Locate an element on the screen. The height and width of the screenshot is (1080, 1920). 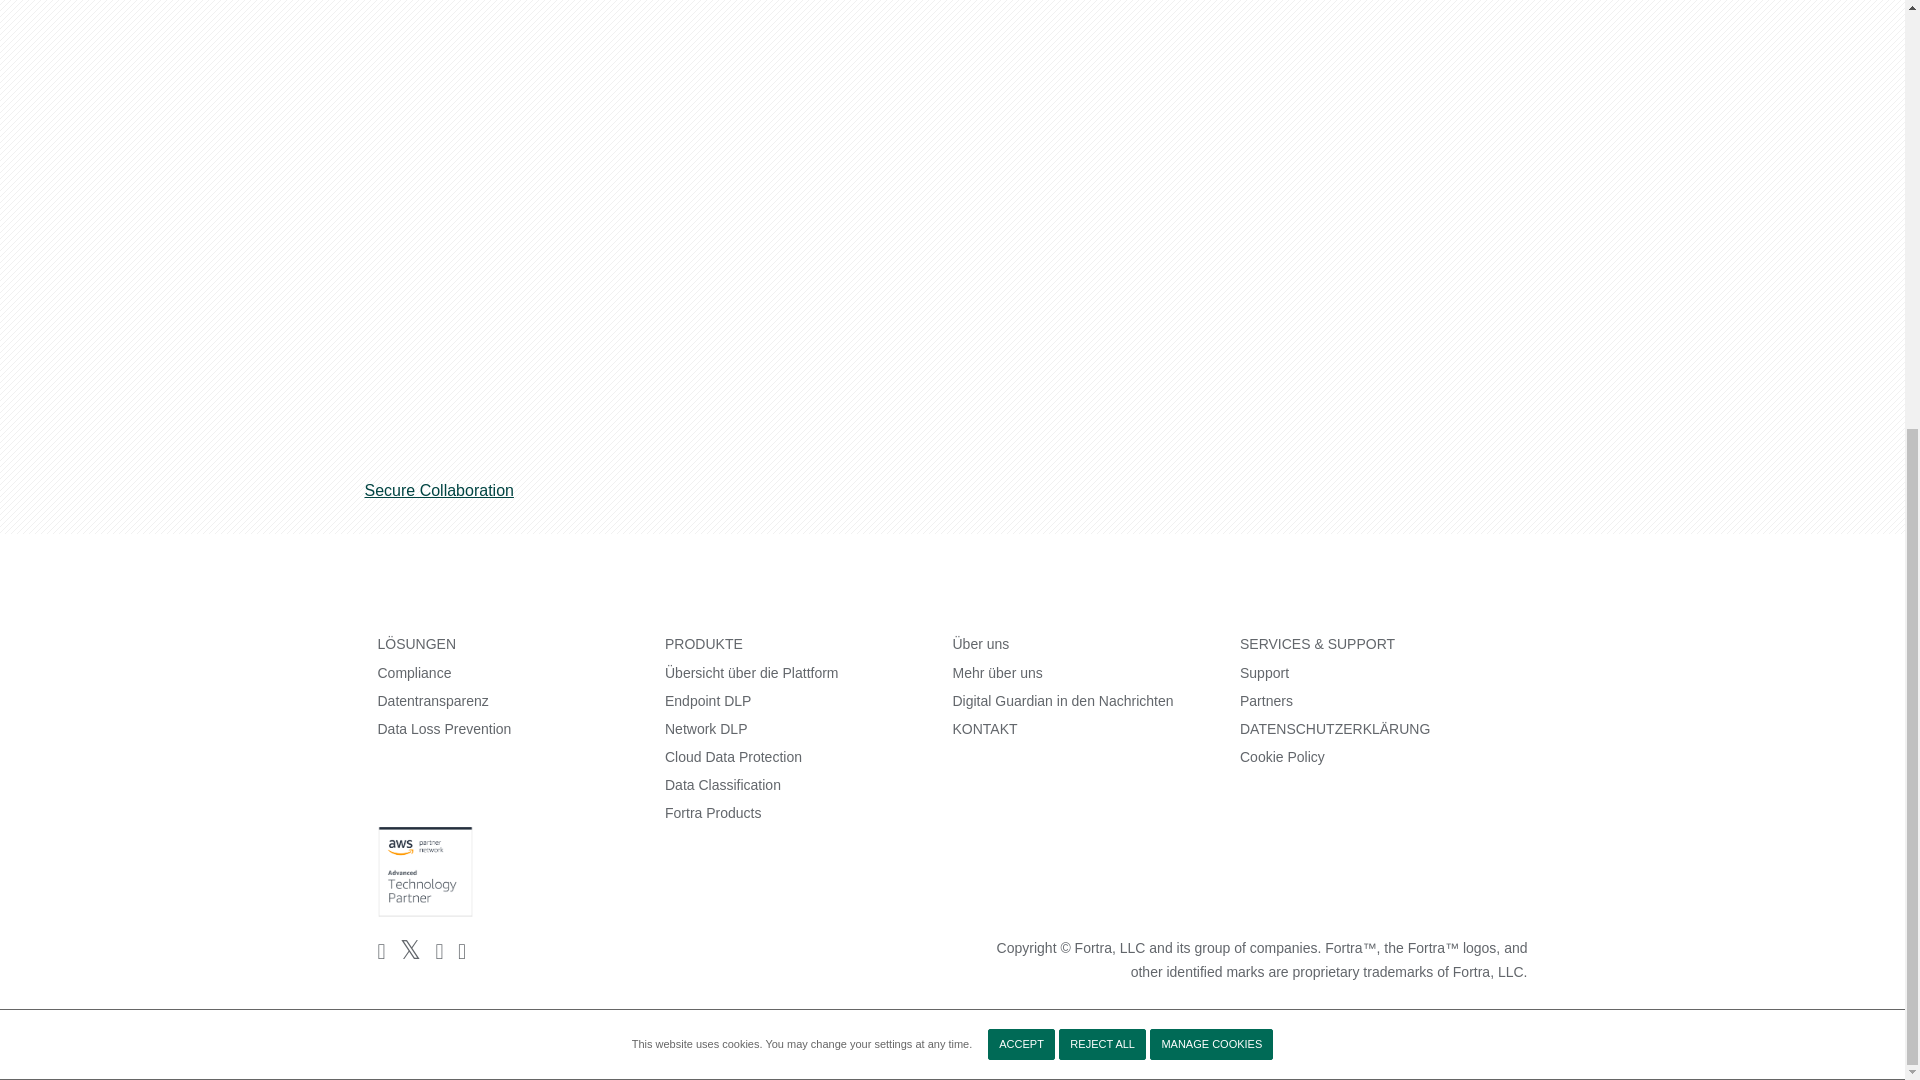
ACCEPT is located at coordinates (1021, 340).